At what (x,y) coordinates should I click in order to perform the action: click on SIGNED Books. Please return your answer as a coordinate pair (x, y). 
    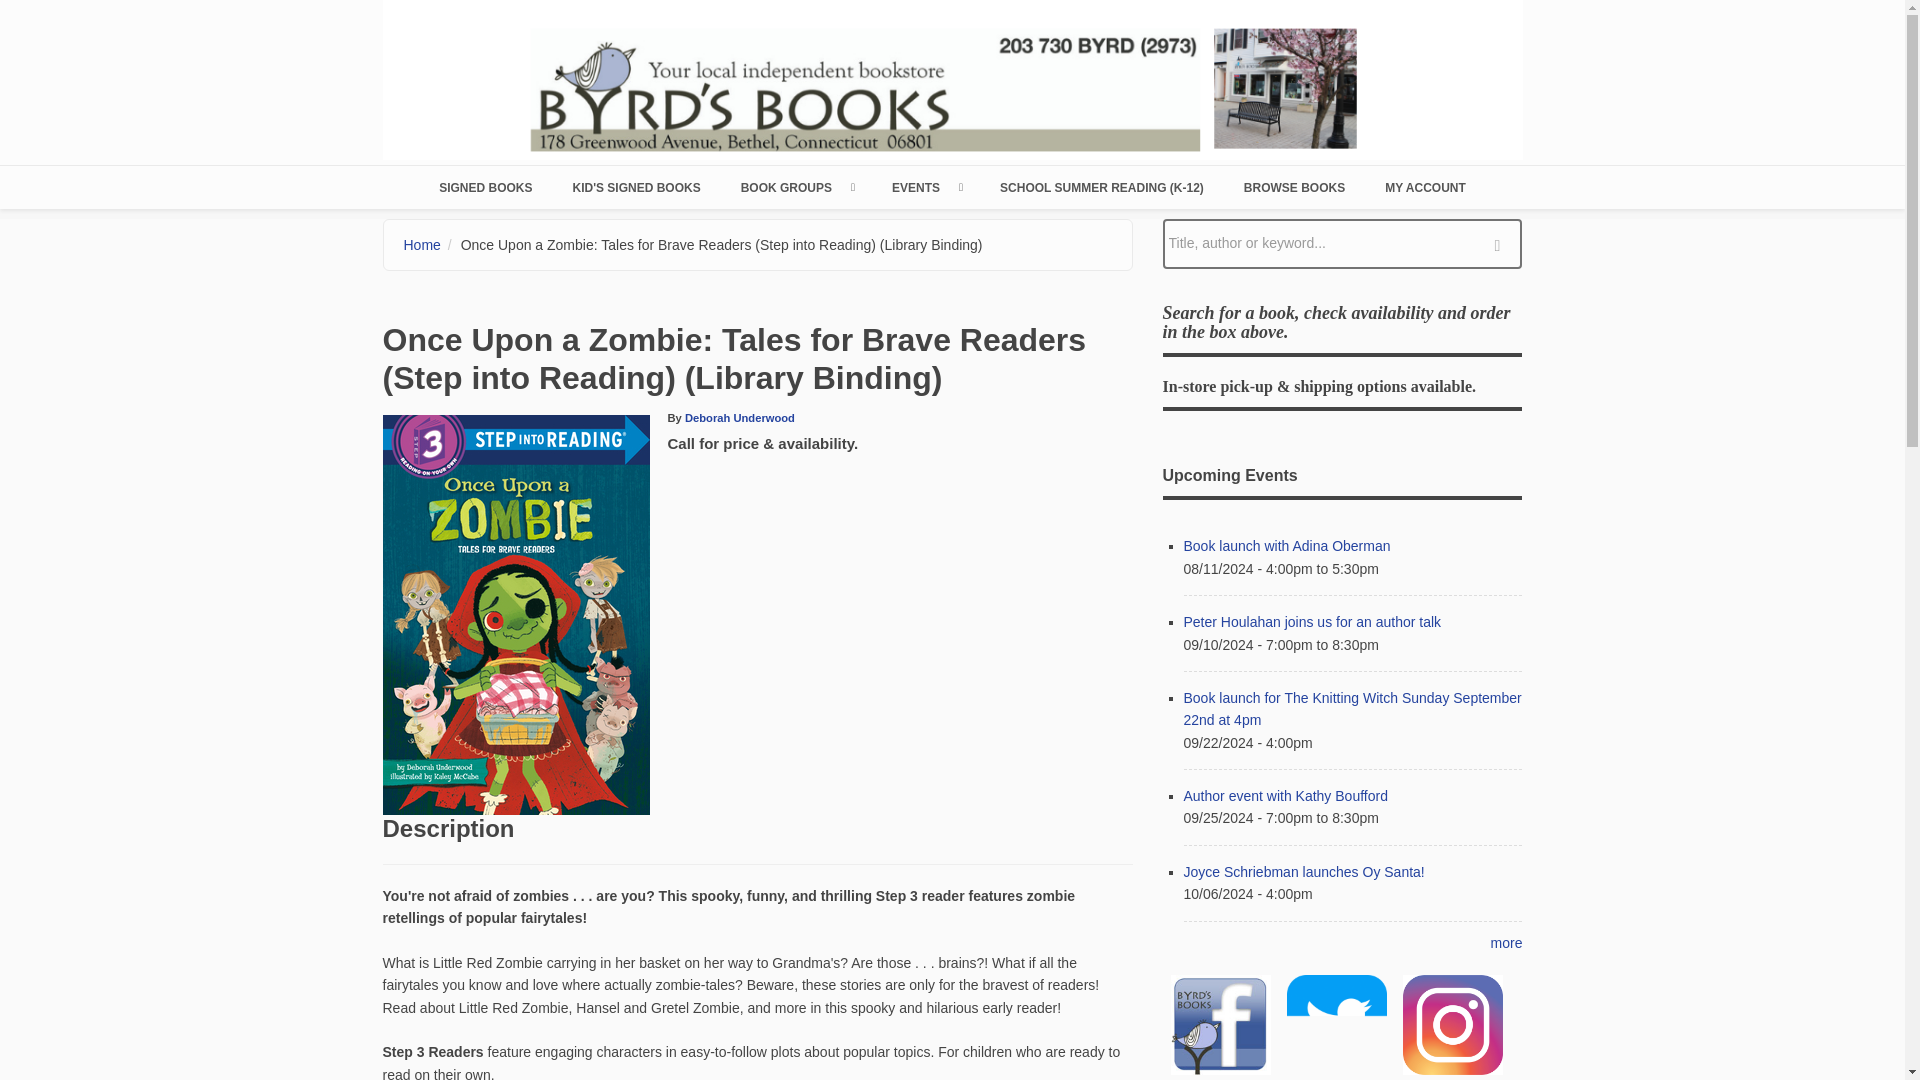
    Looking at the image, I should click on (485, 187).